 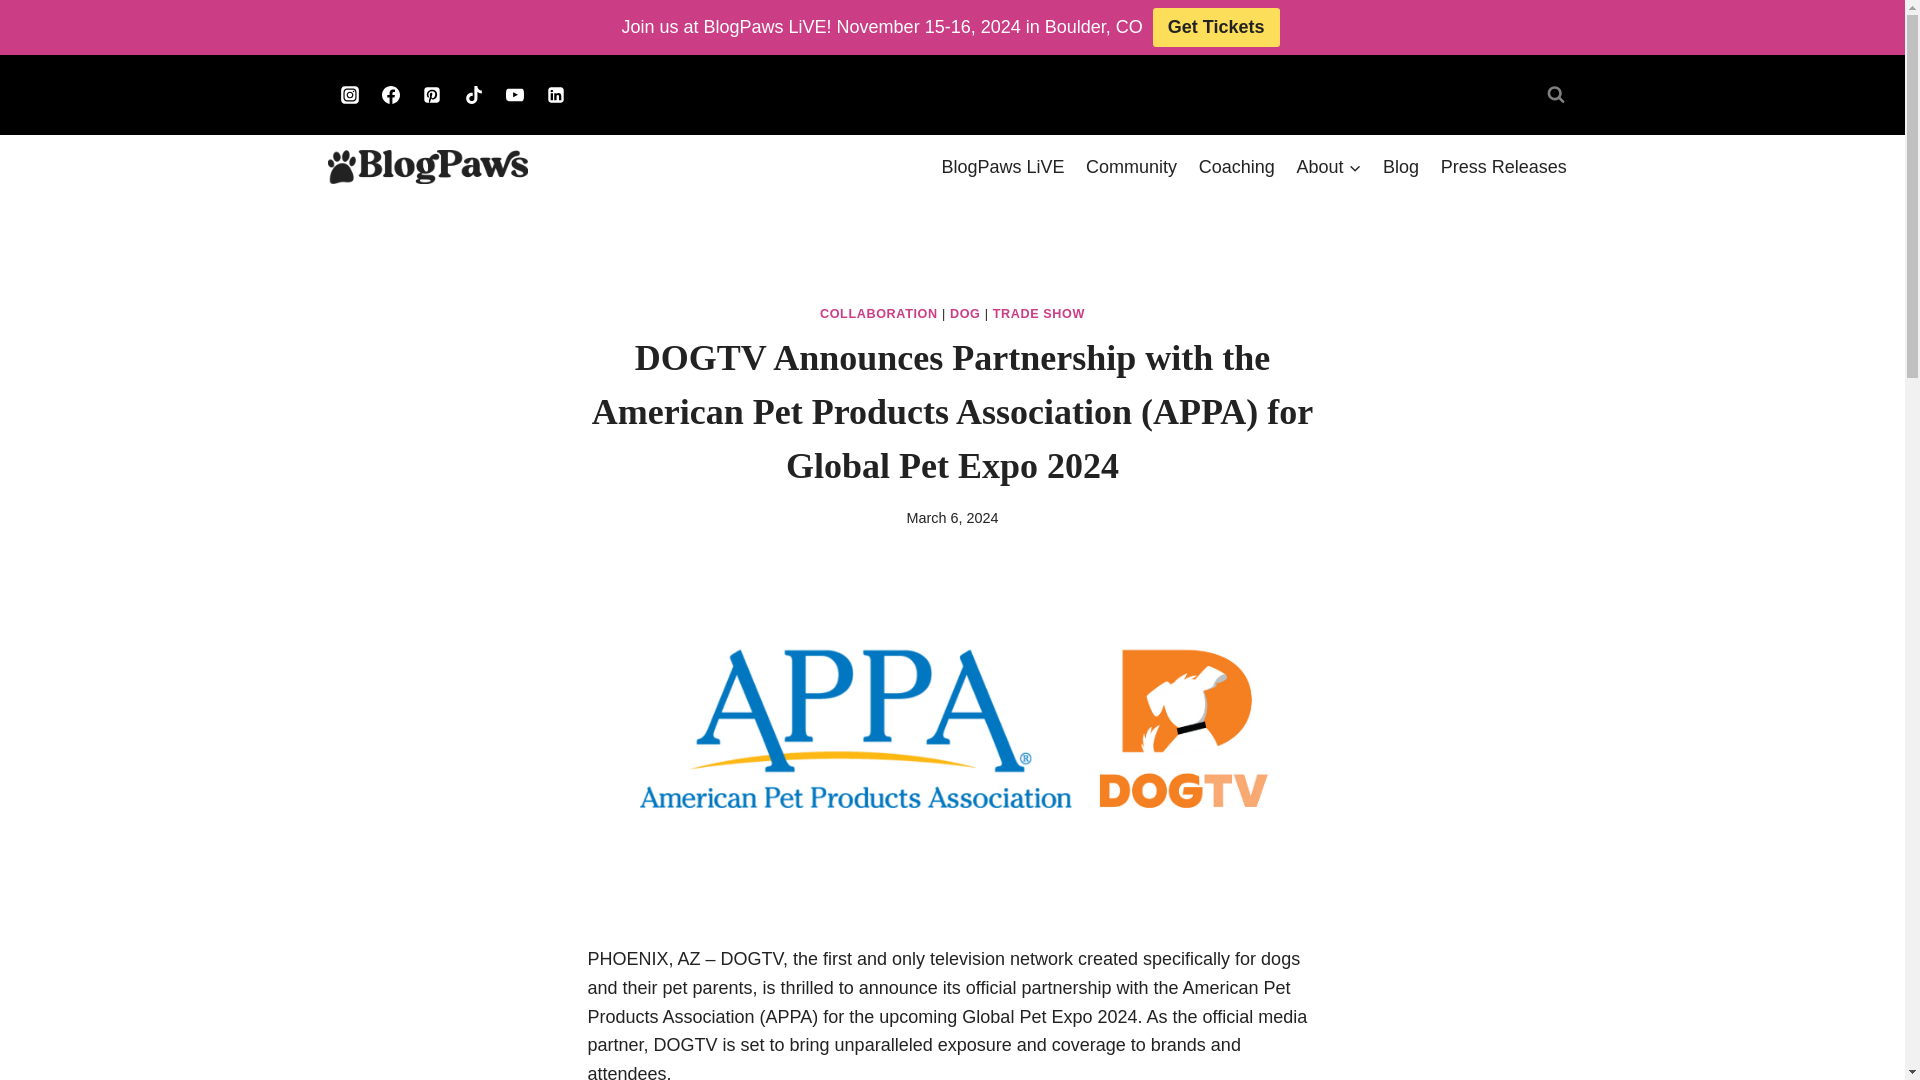 I want to click on DOG, so click(x=966, y=313).